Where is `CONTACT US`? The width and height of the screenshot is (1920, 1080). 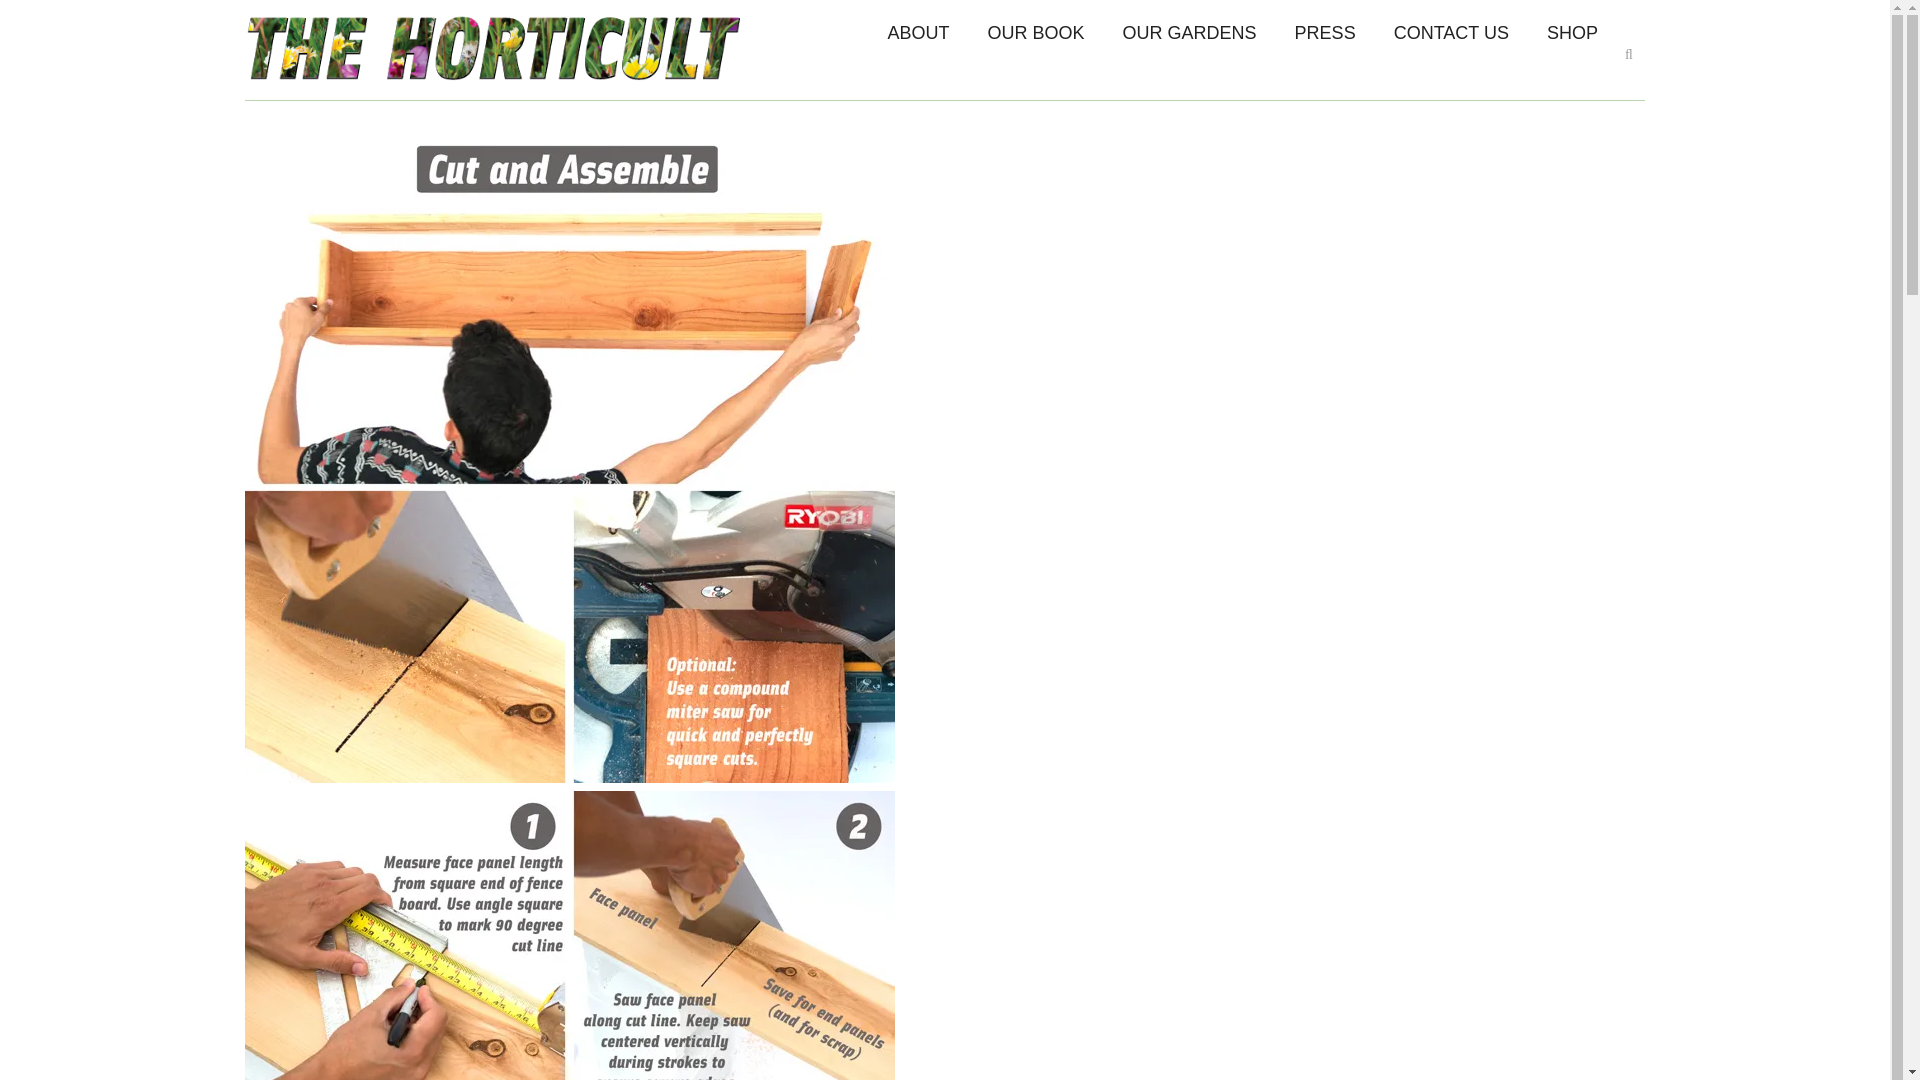
CONTACT US is located at coordinates (1451, 33).